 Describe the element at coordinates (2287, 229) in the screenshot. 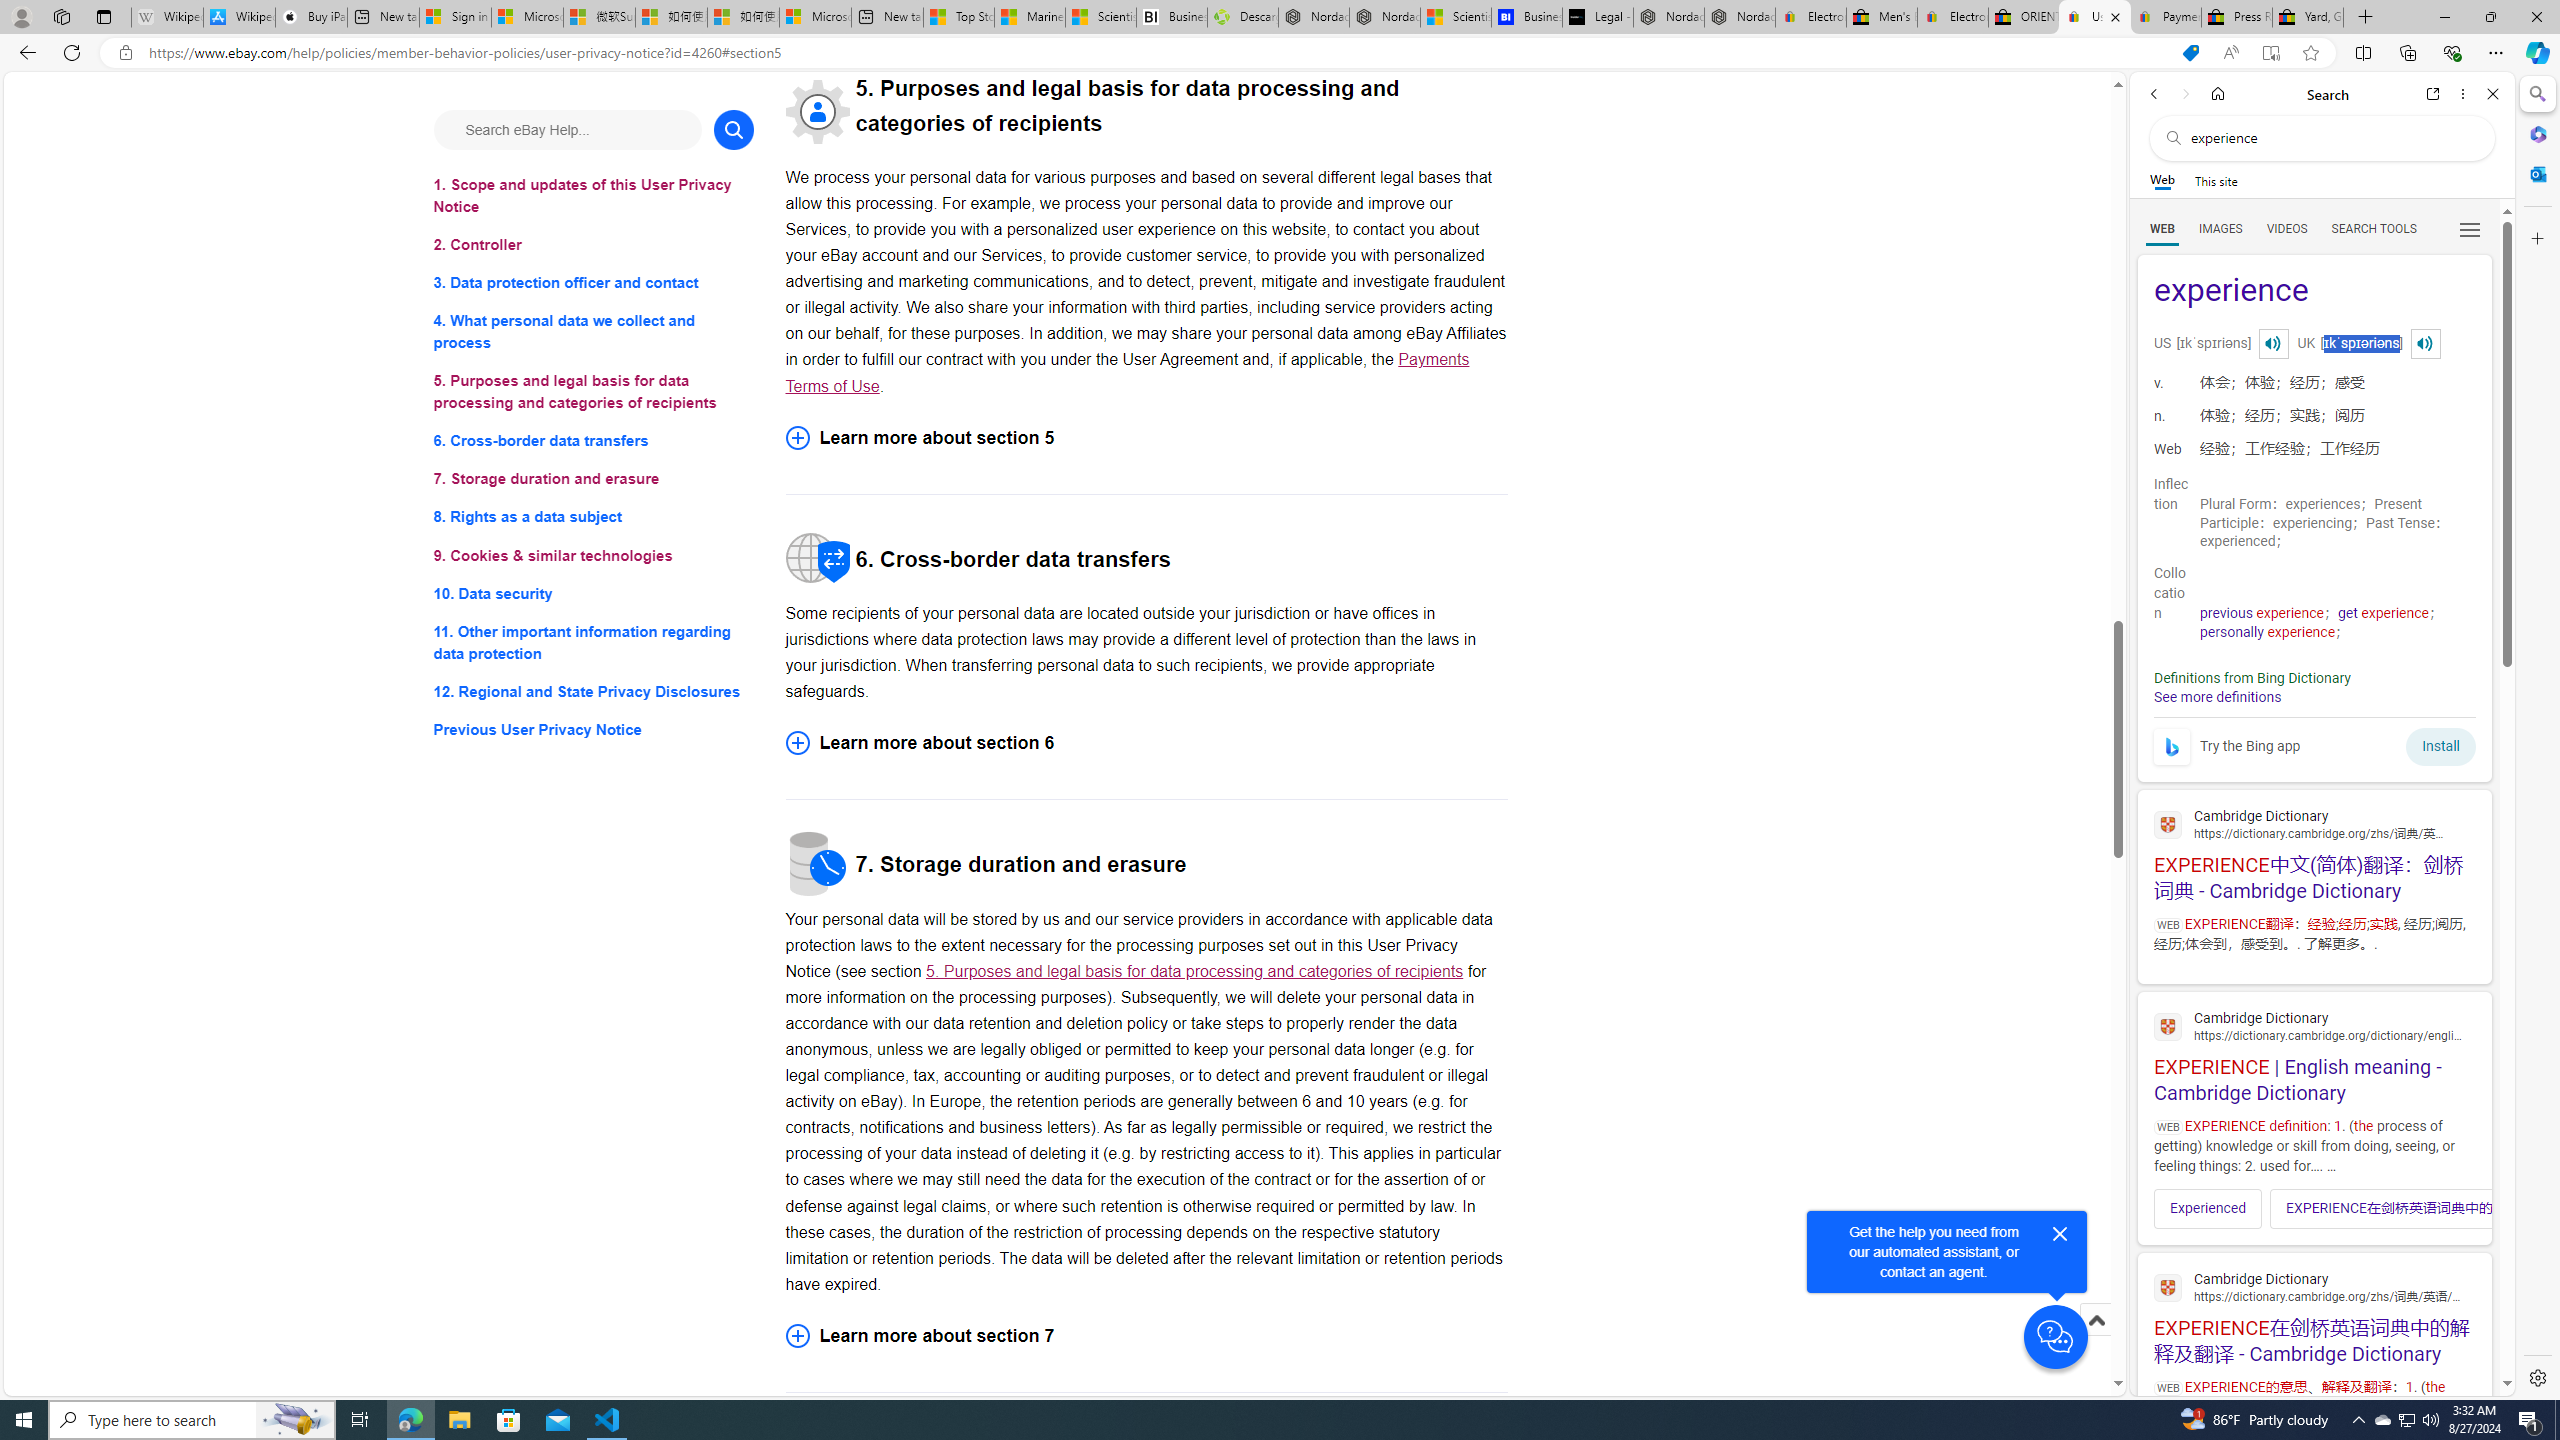

I see `VIDEOS` at that location.